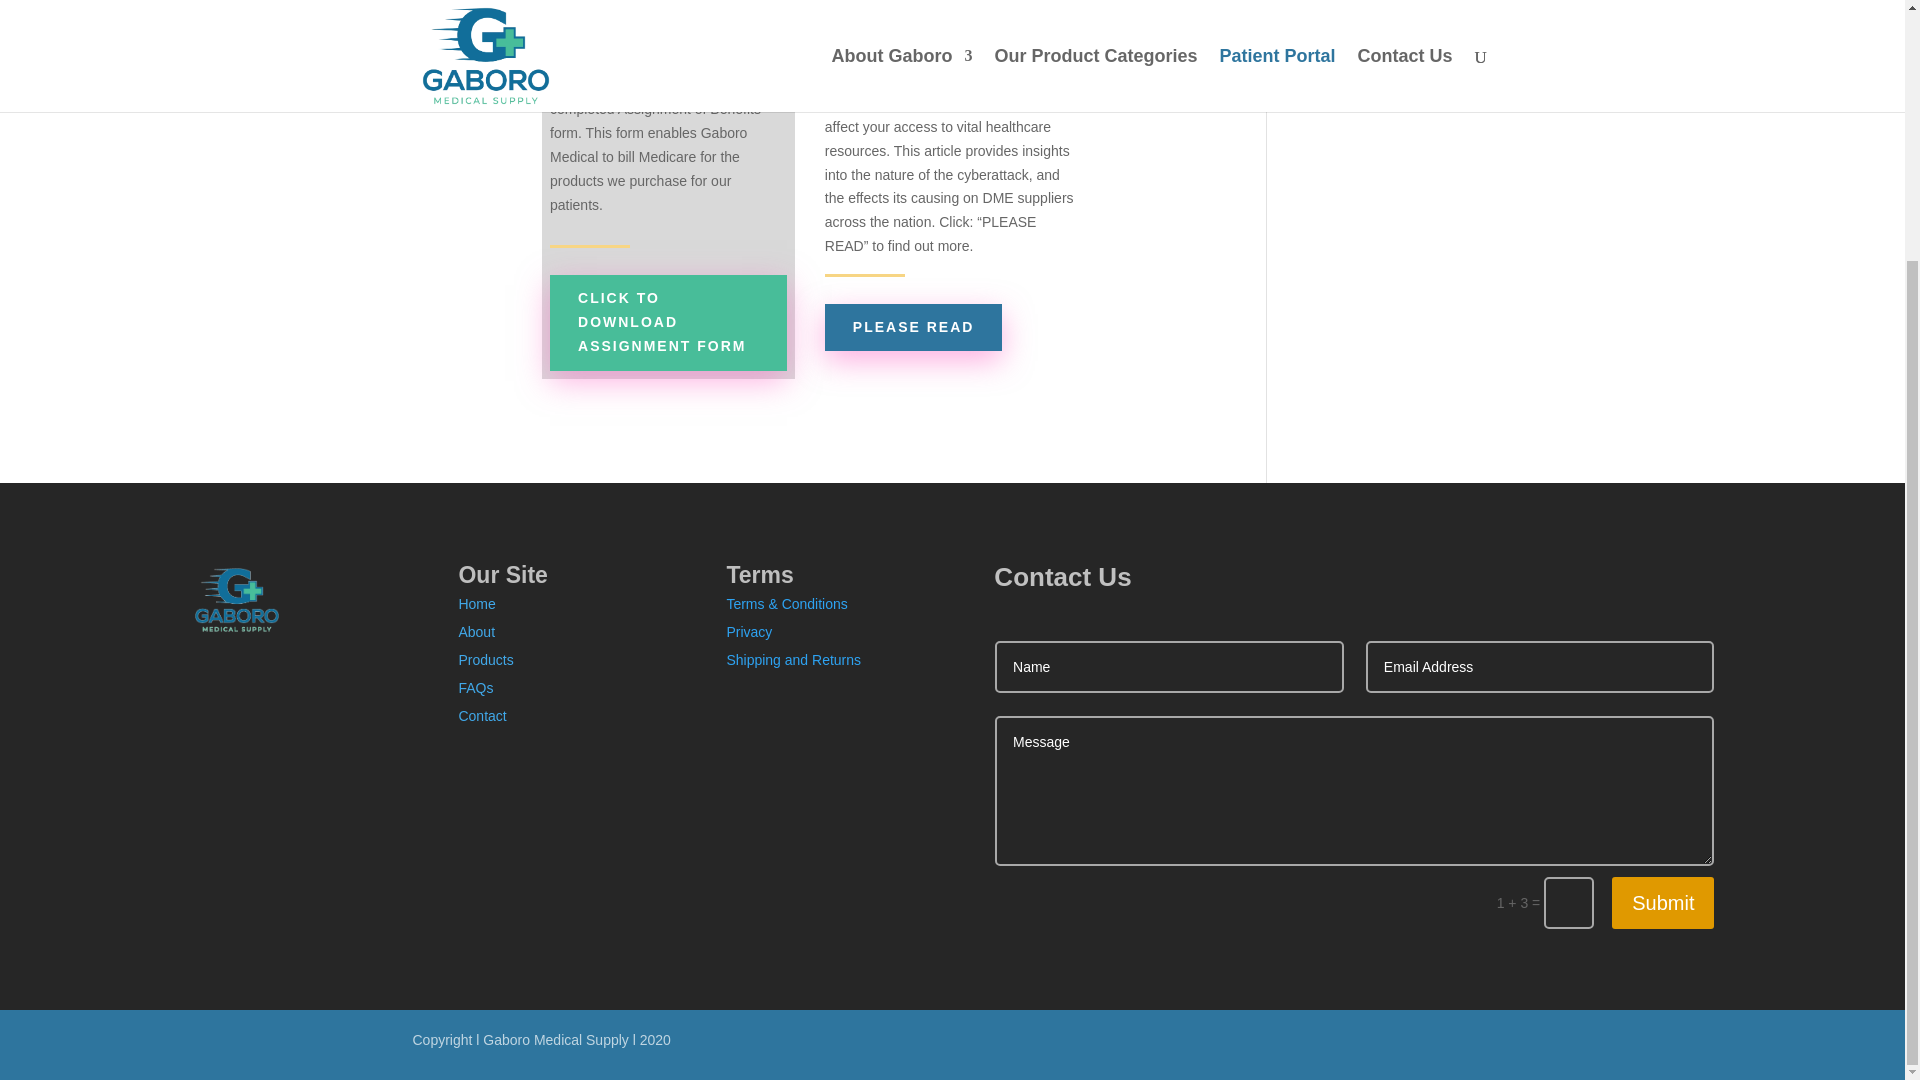 This screenshot has width=1920, height=1080. What do you see at coordinates (748, 632) in the screenshot?
I see `Privacy` at bounding box center [748, 632].